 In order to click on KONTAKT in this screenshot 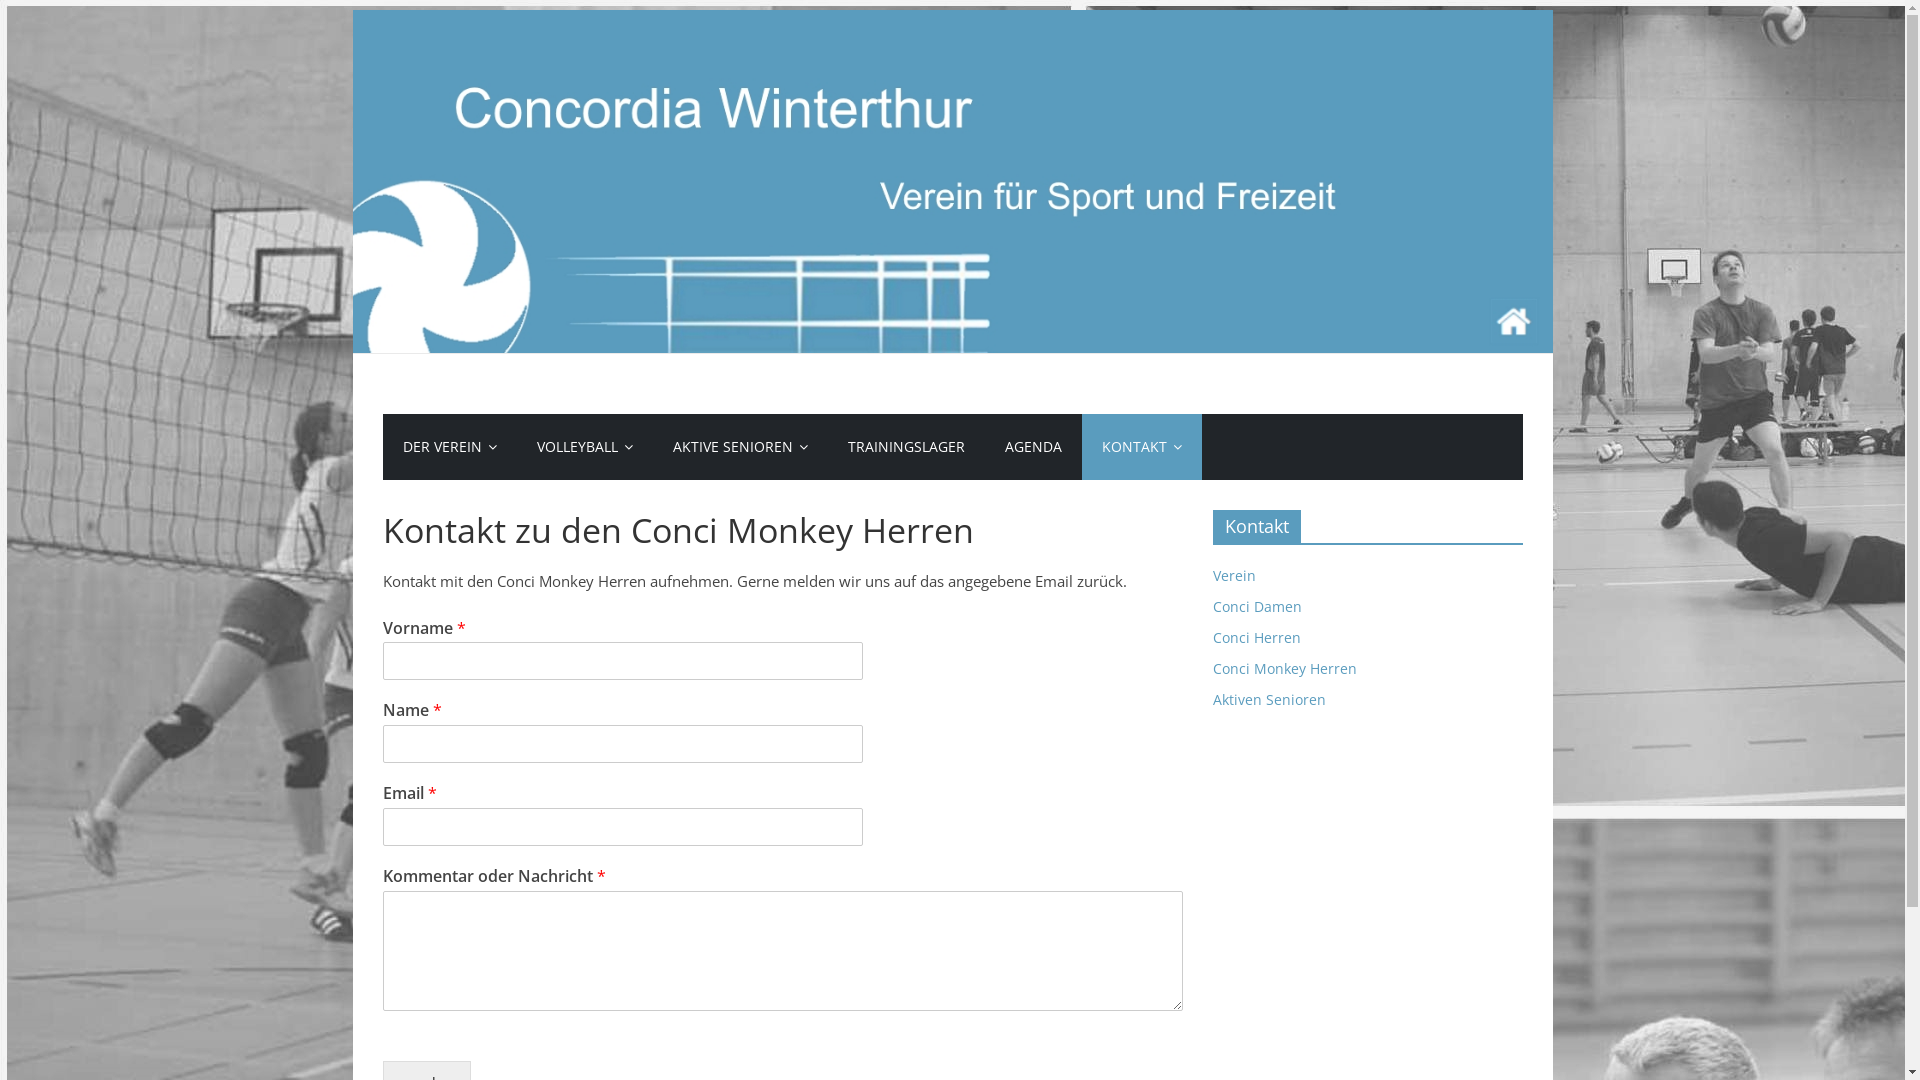, I will do `click(1142, 447)`.